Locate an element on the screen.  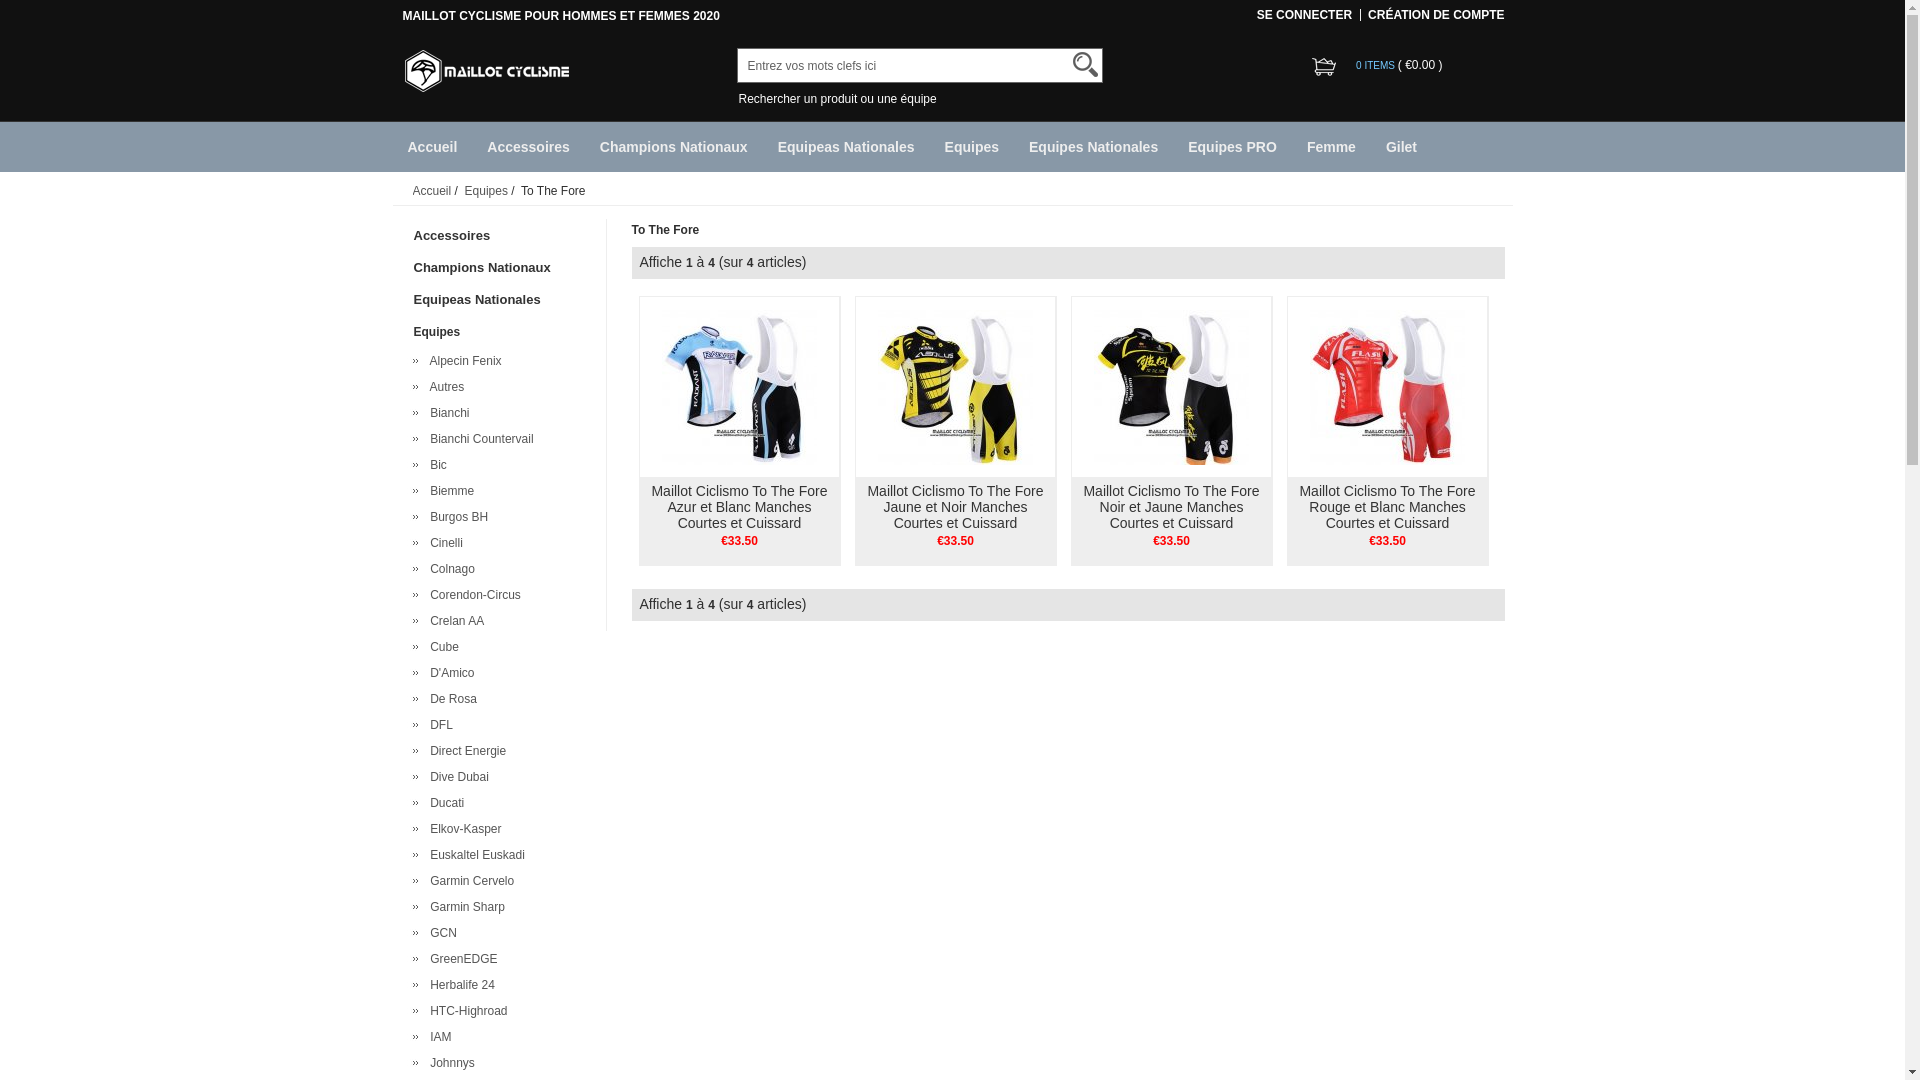
  D'Amico is located at coordinates (450, 673).